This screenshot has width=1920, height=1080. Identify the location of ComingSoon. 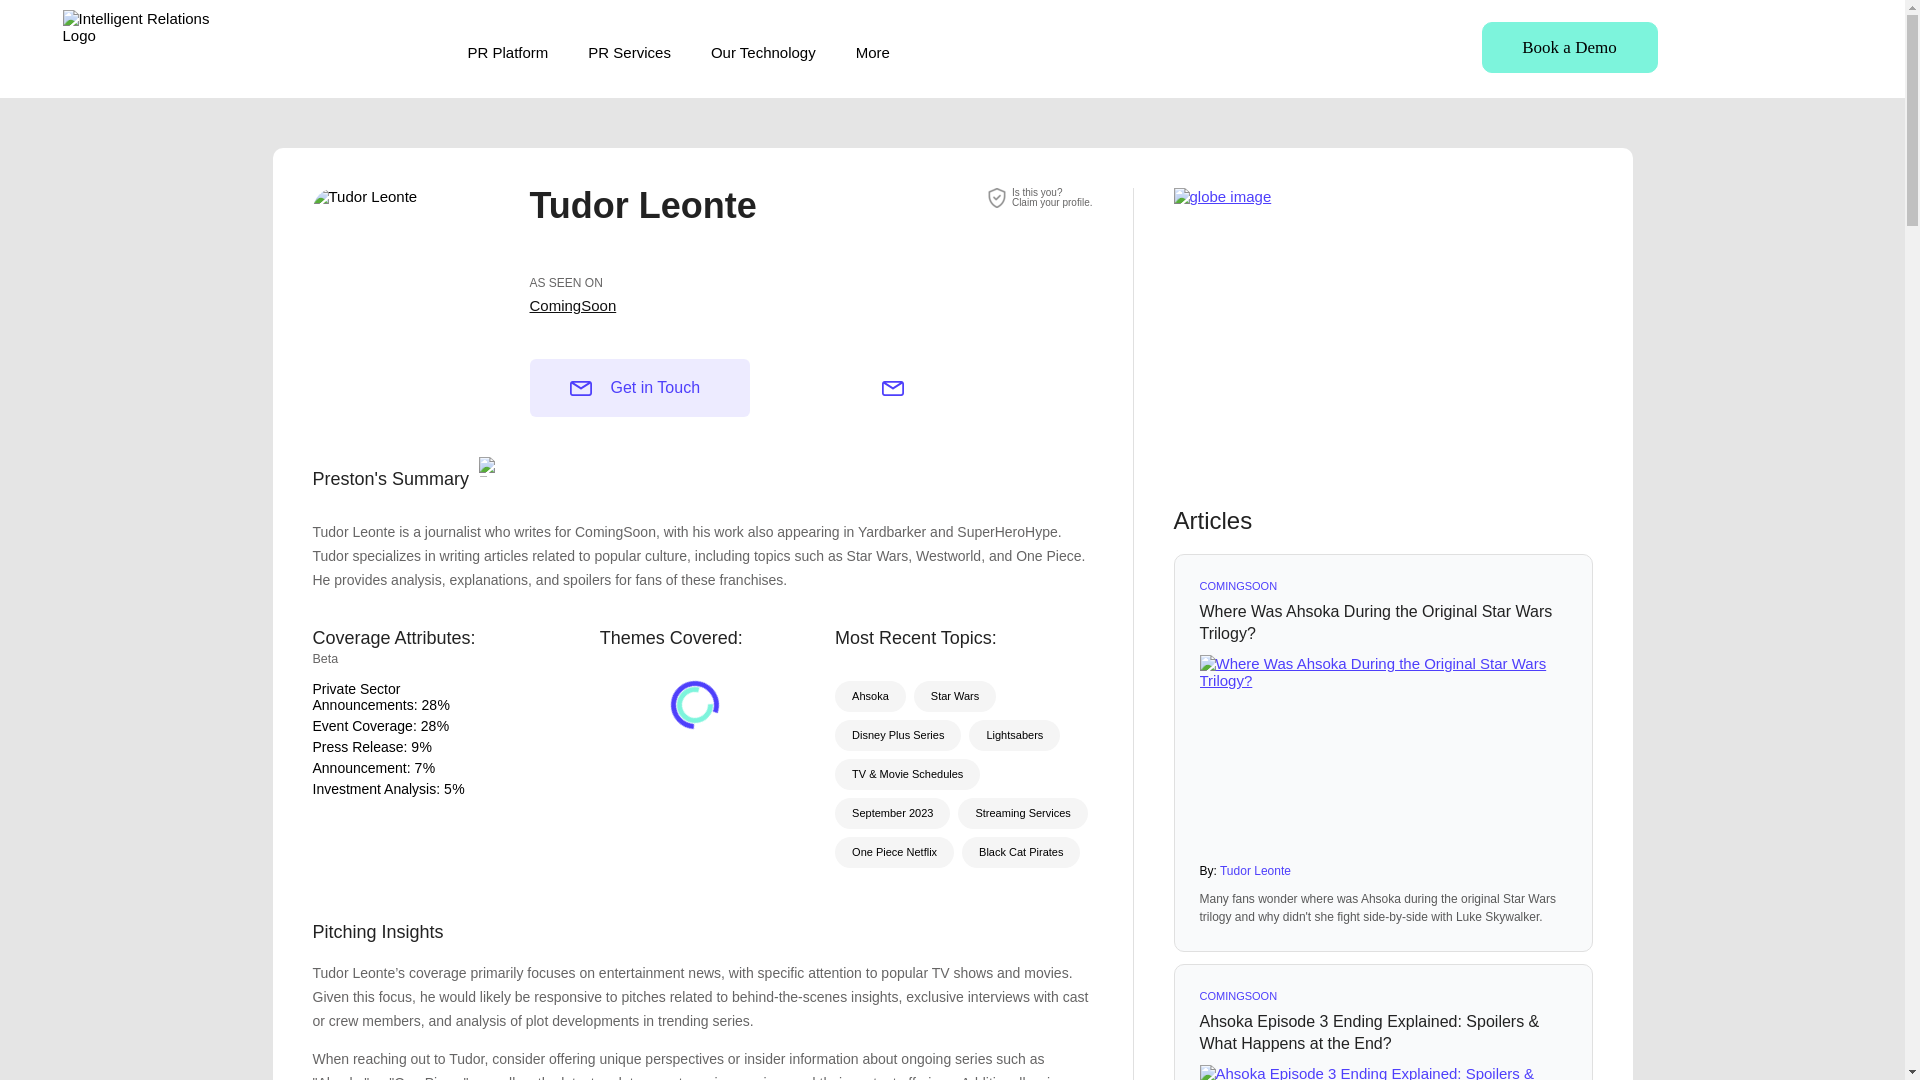
(572, 306).